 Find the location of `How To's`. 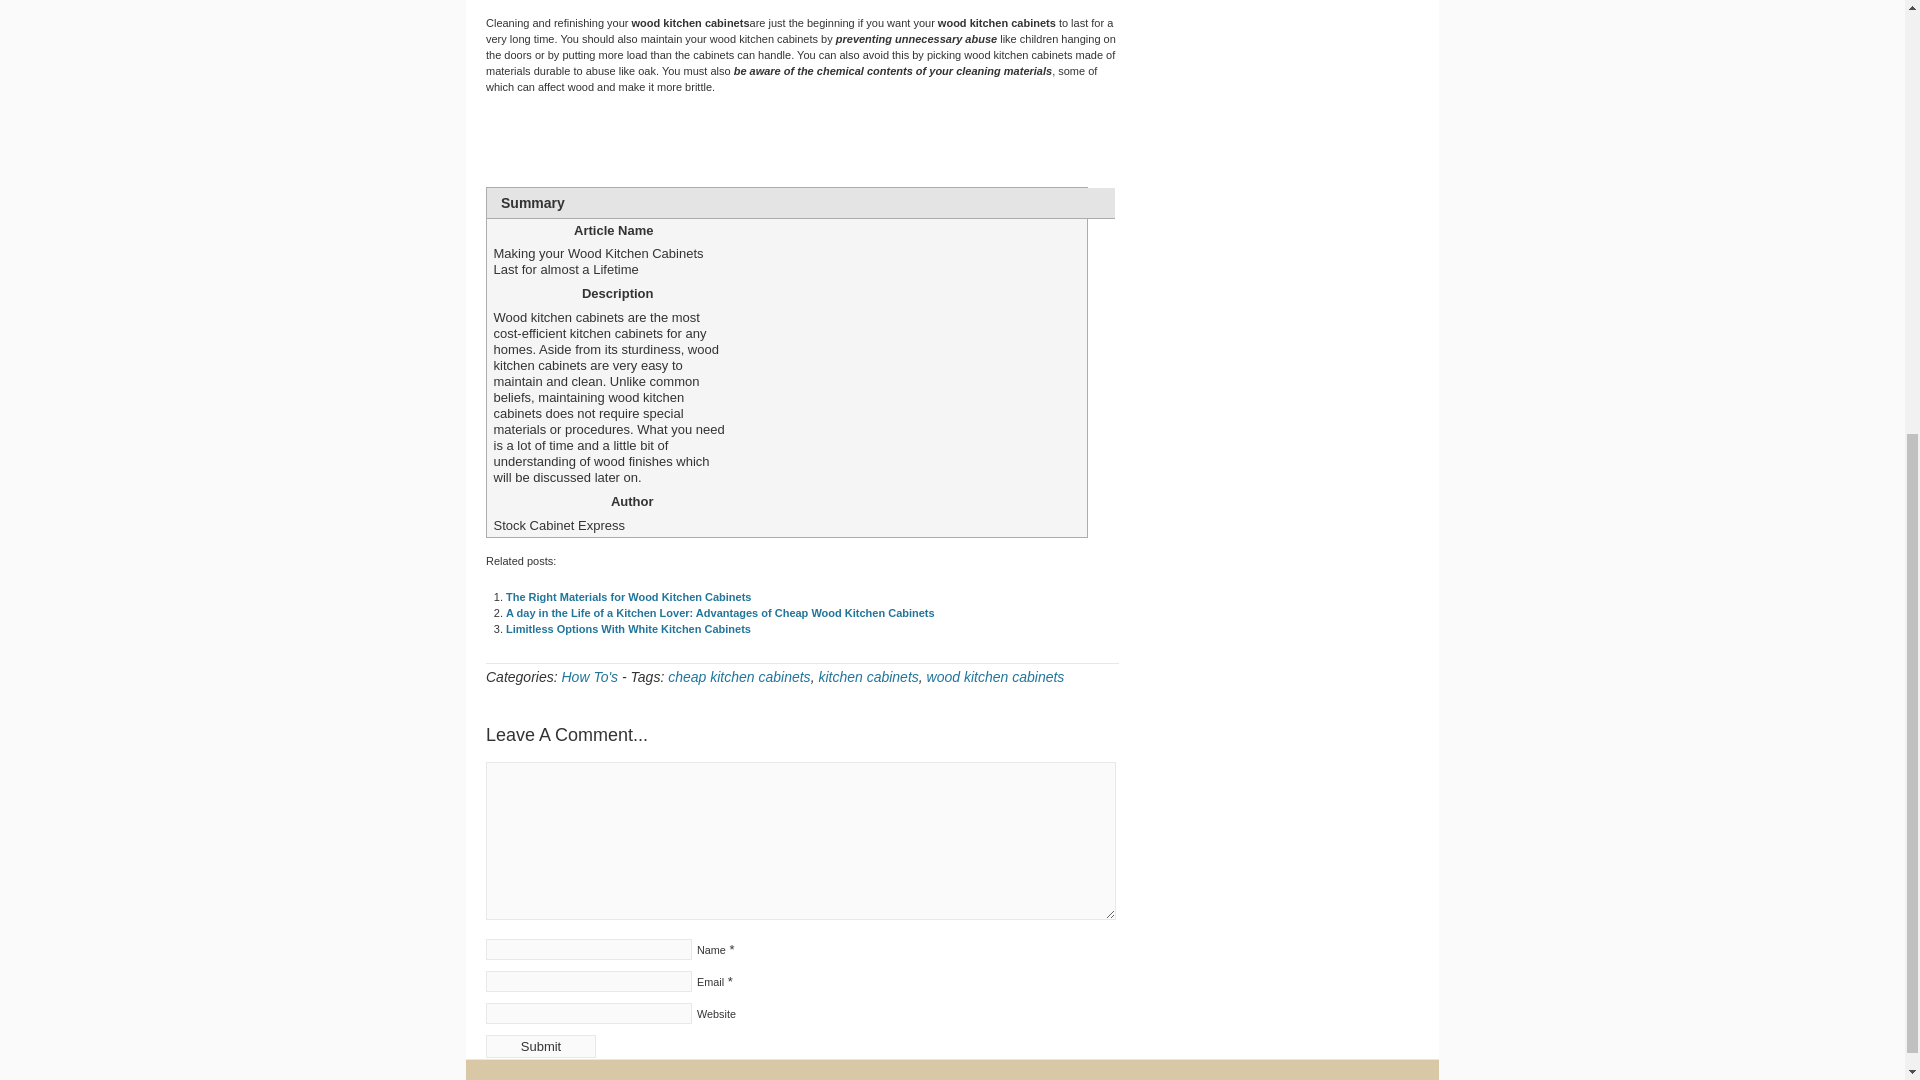

How To's is located at coordinates (589, 676).